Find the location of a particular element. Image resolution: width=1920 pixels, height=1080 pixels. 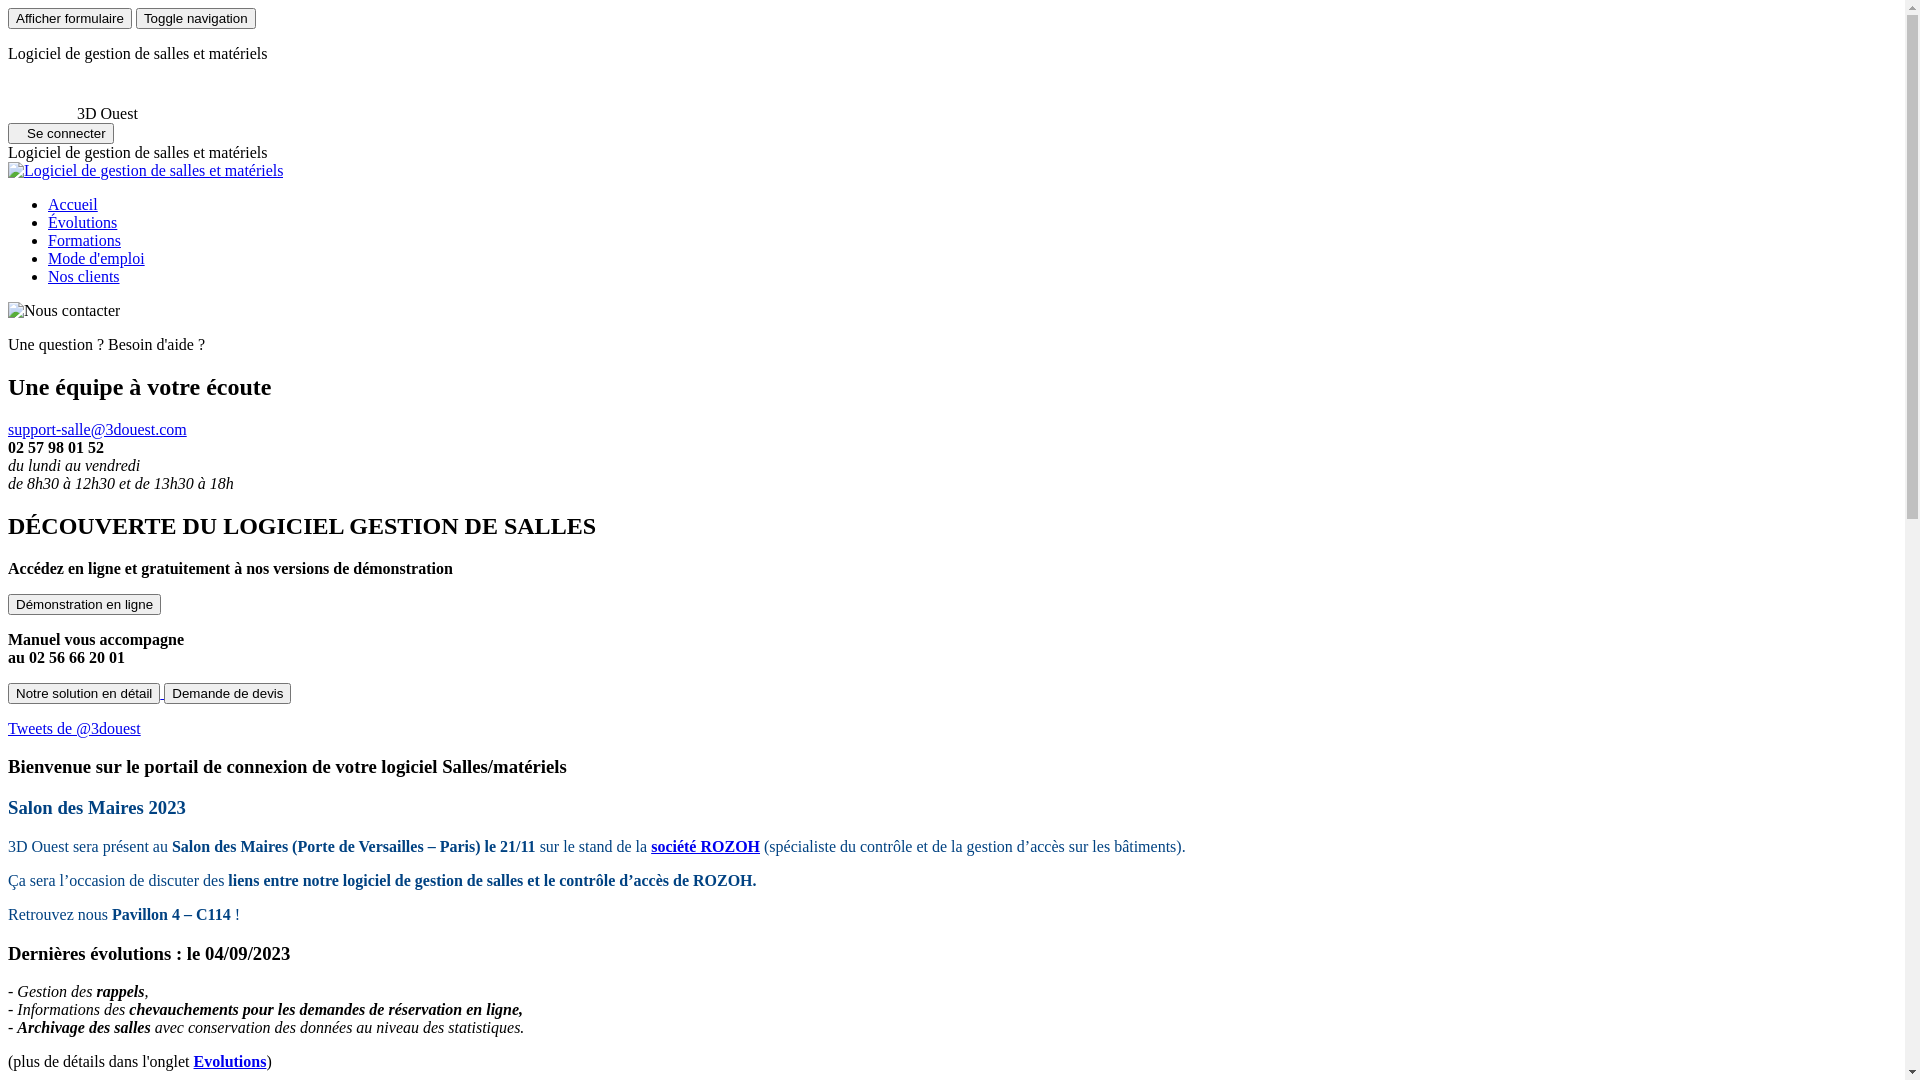

Mode d'emploi is located at coordinates (96, 258).